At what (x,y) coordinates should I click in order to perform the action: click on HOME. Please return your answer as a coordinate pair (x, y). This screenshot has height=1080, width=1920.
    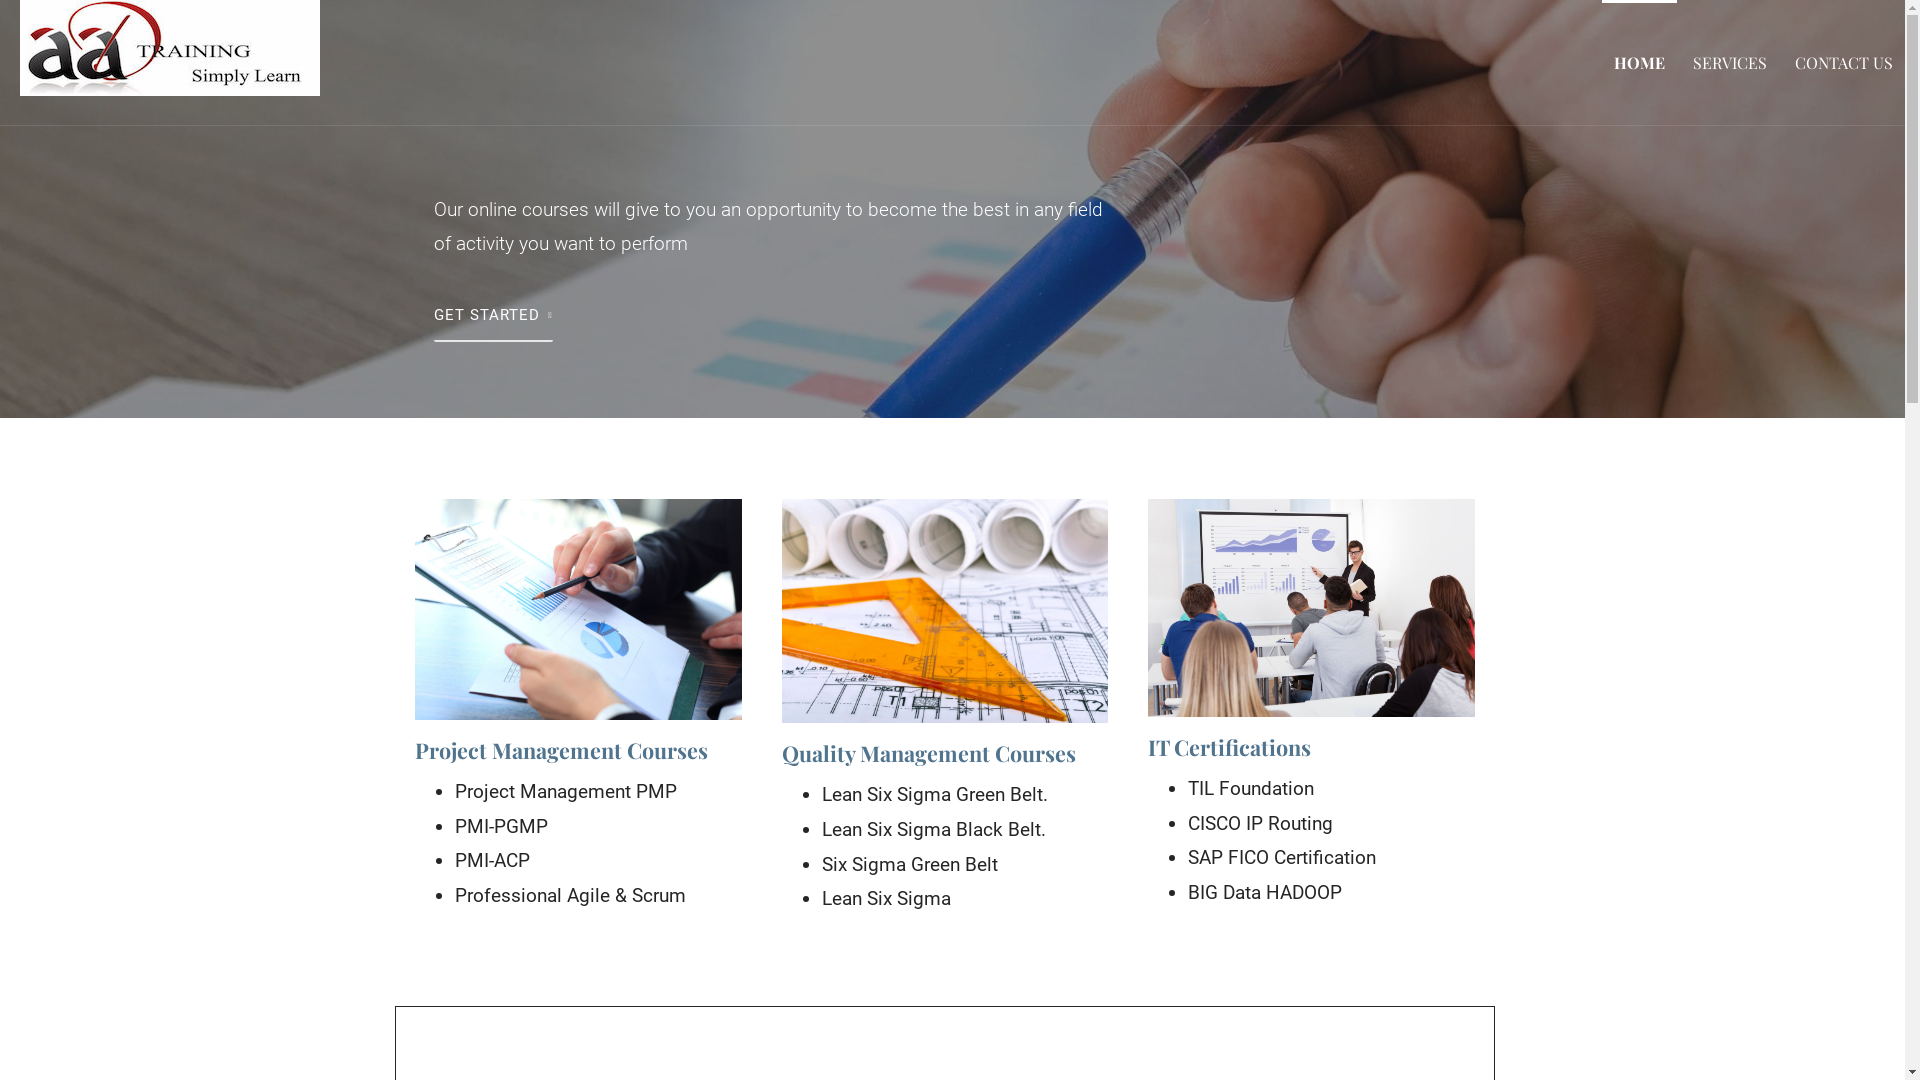
    Looking at the image, I should click on (1640, 62).